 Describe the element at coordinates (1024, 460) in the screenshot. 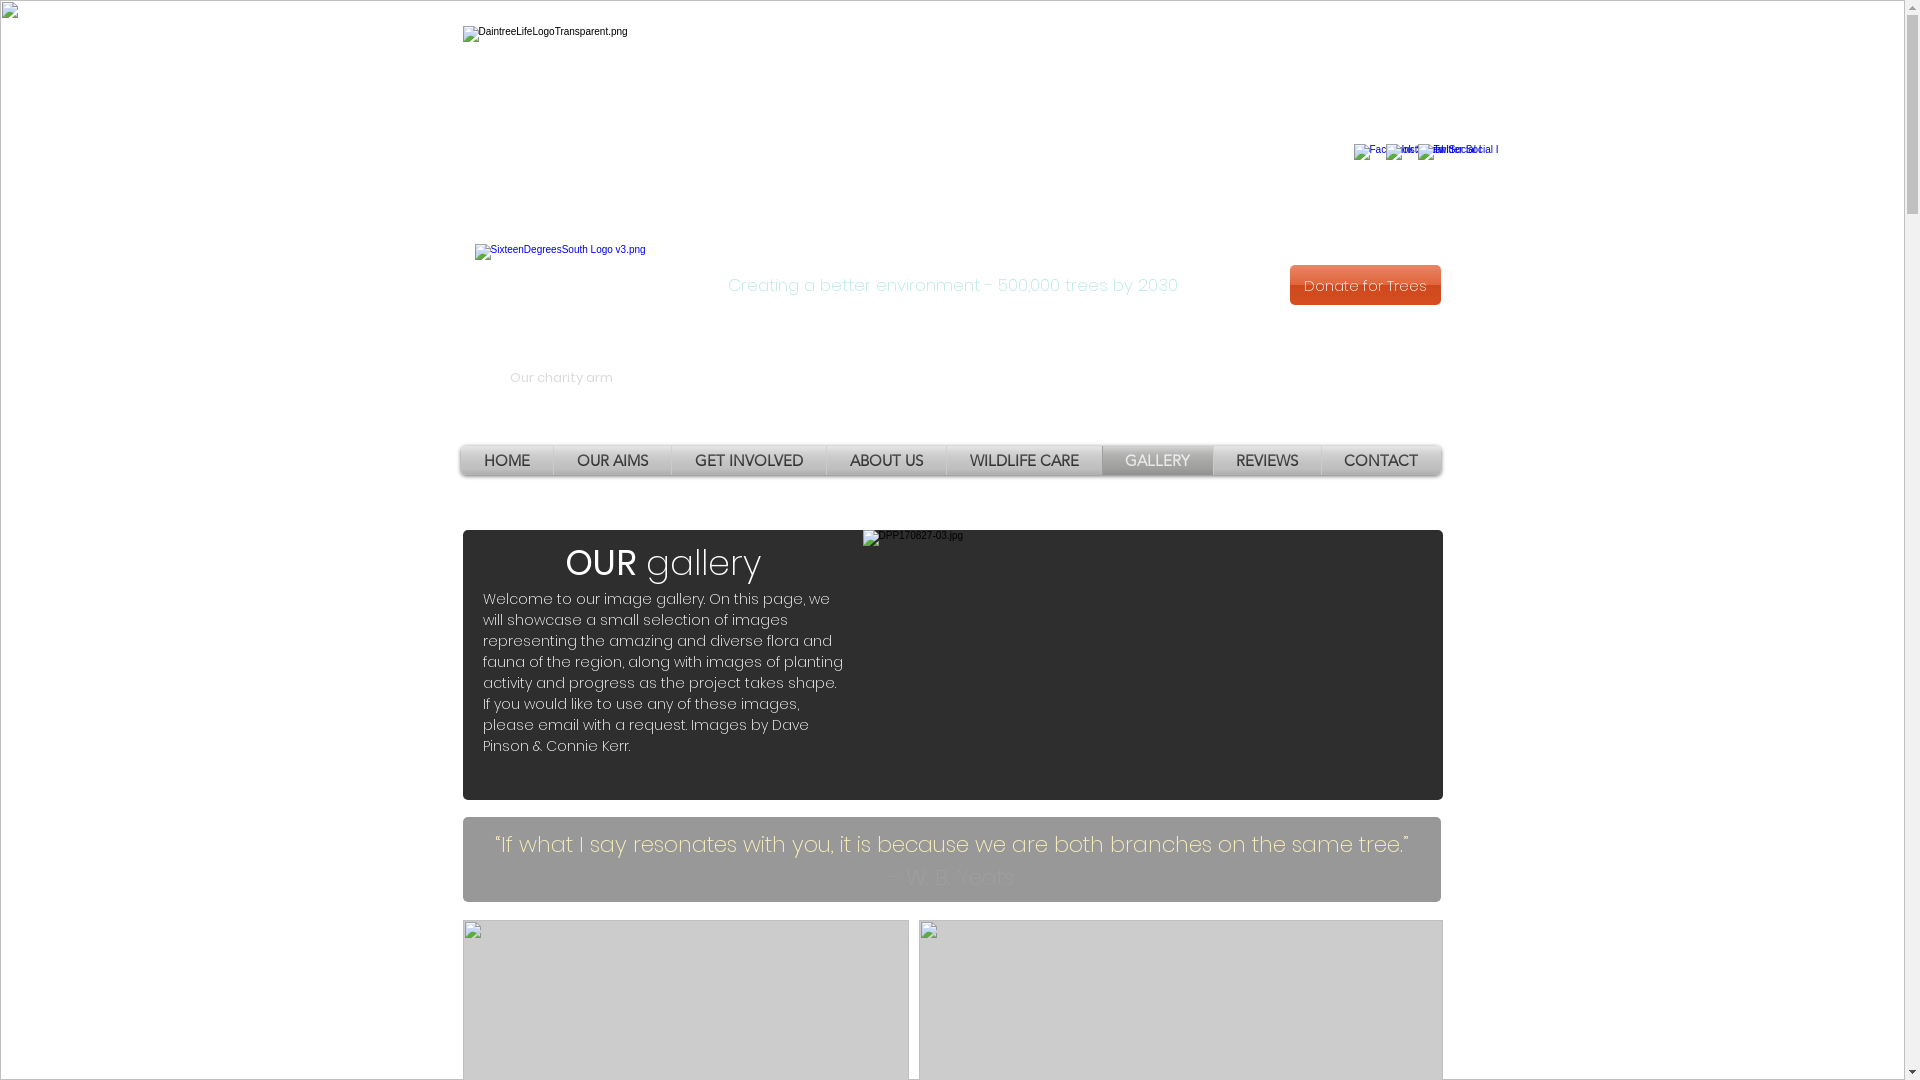

I see `WILDLIFE CARE` at that location.